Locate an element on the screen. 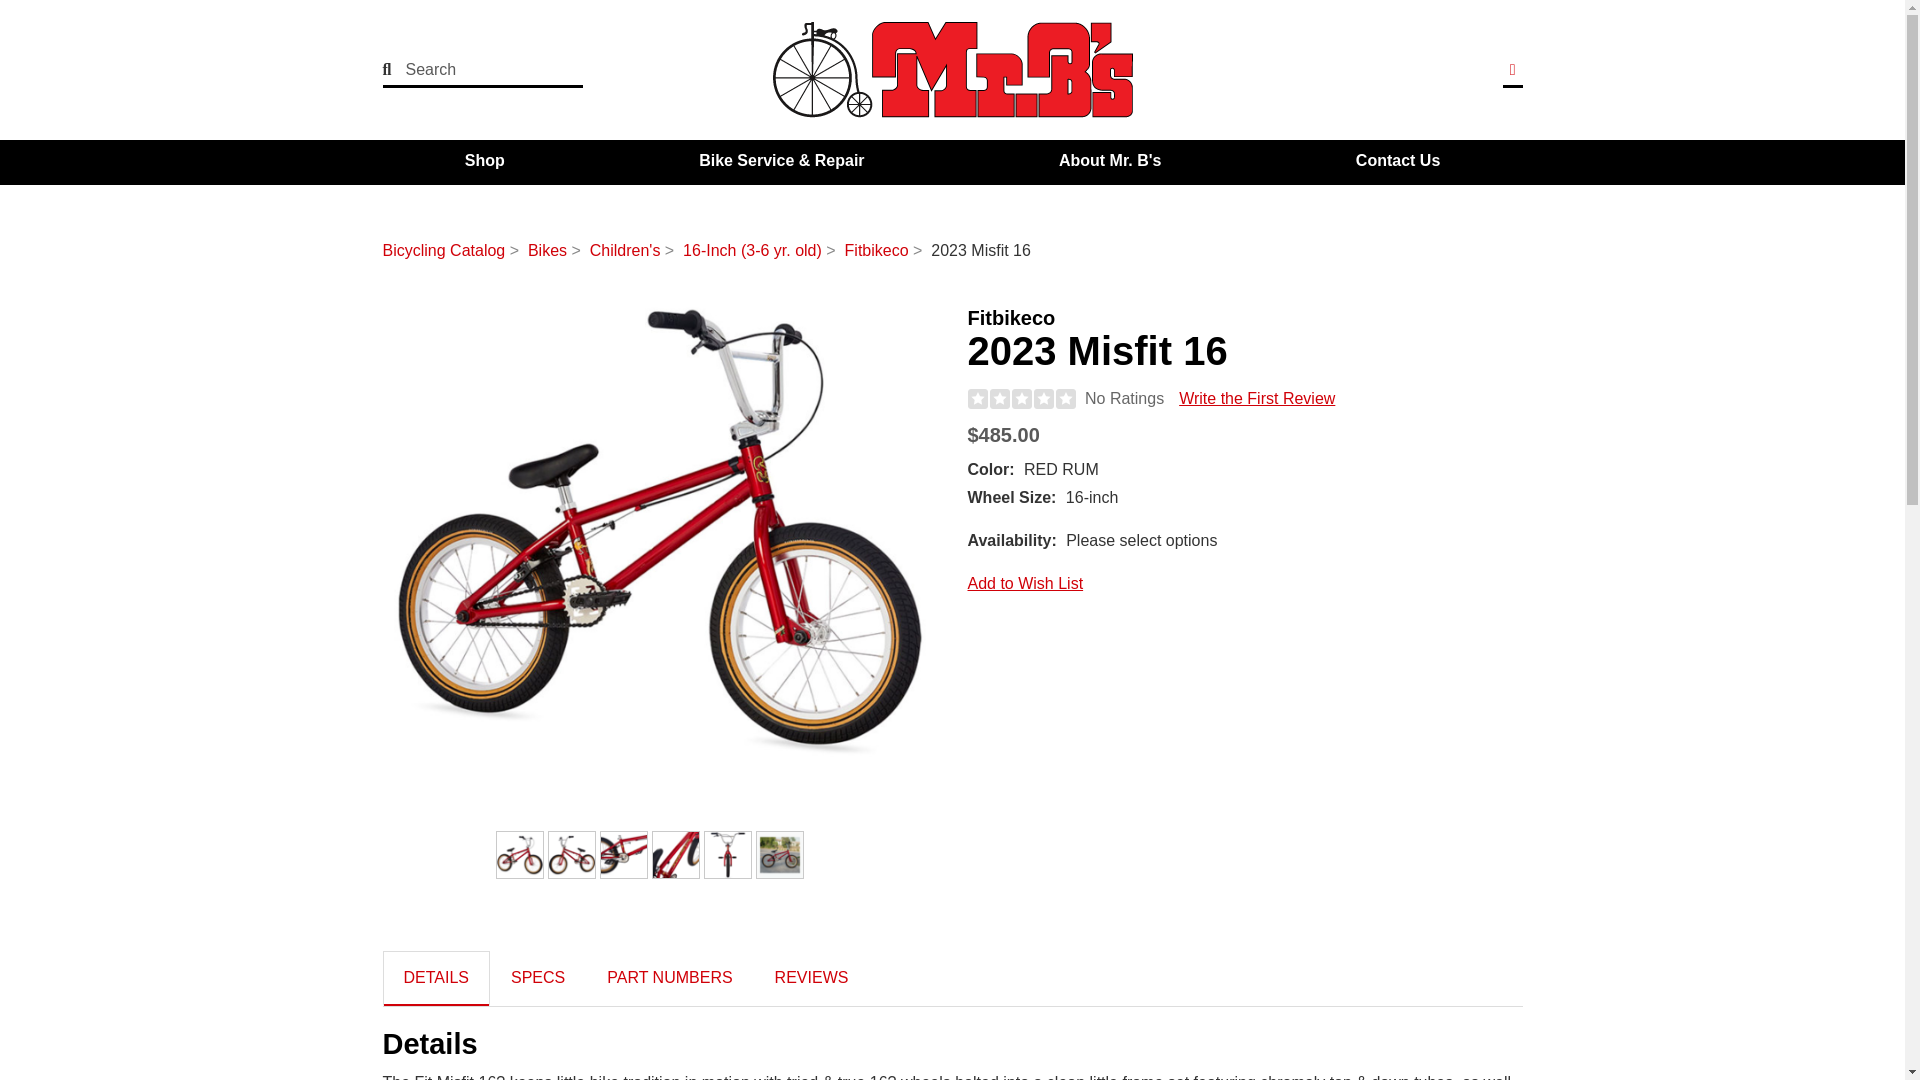 The image size is (1920, 1080). Shop is located at coordinates (484, 161).